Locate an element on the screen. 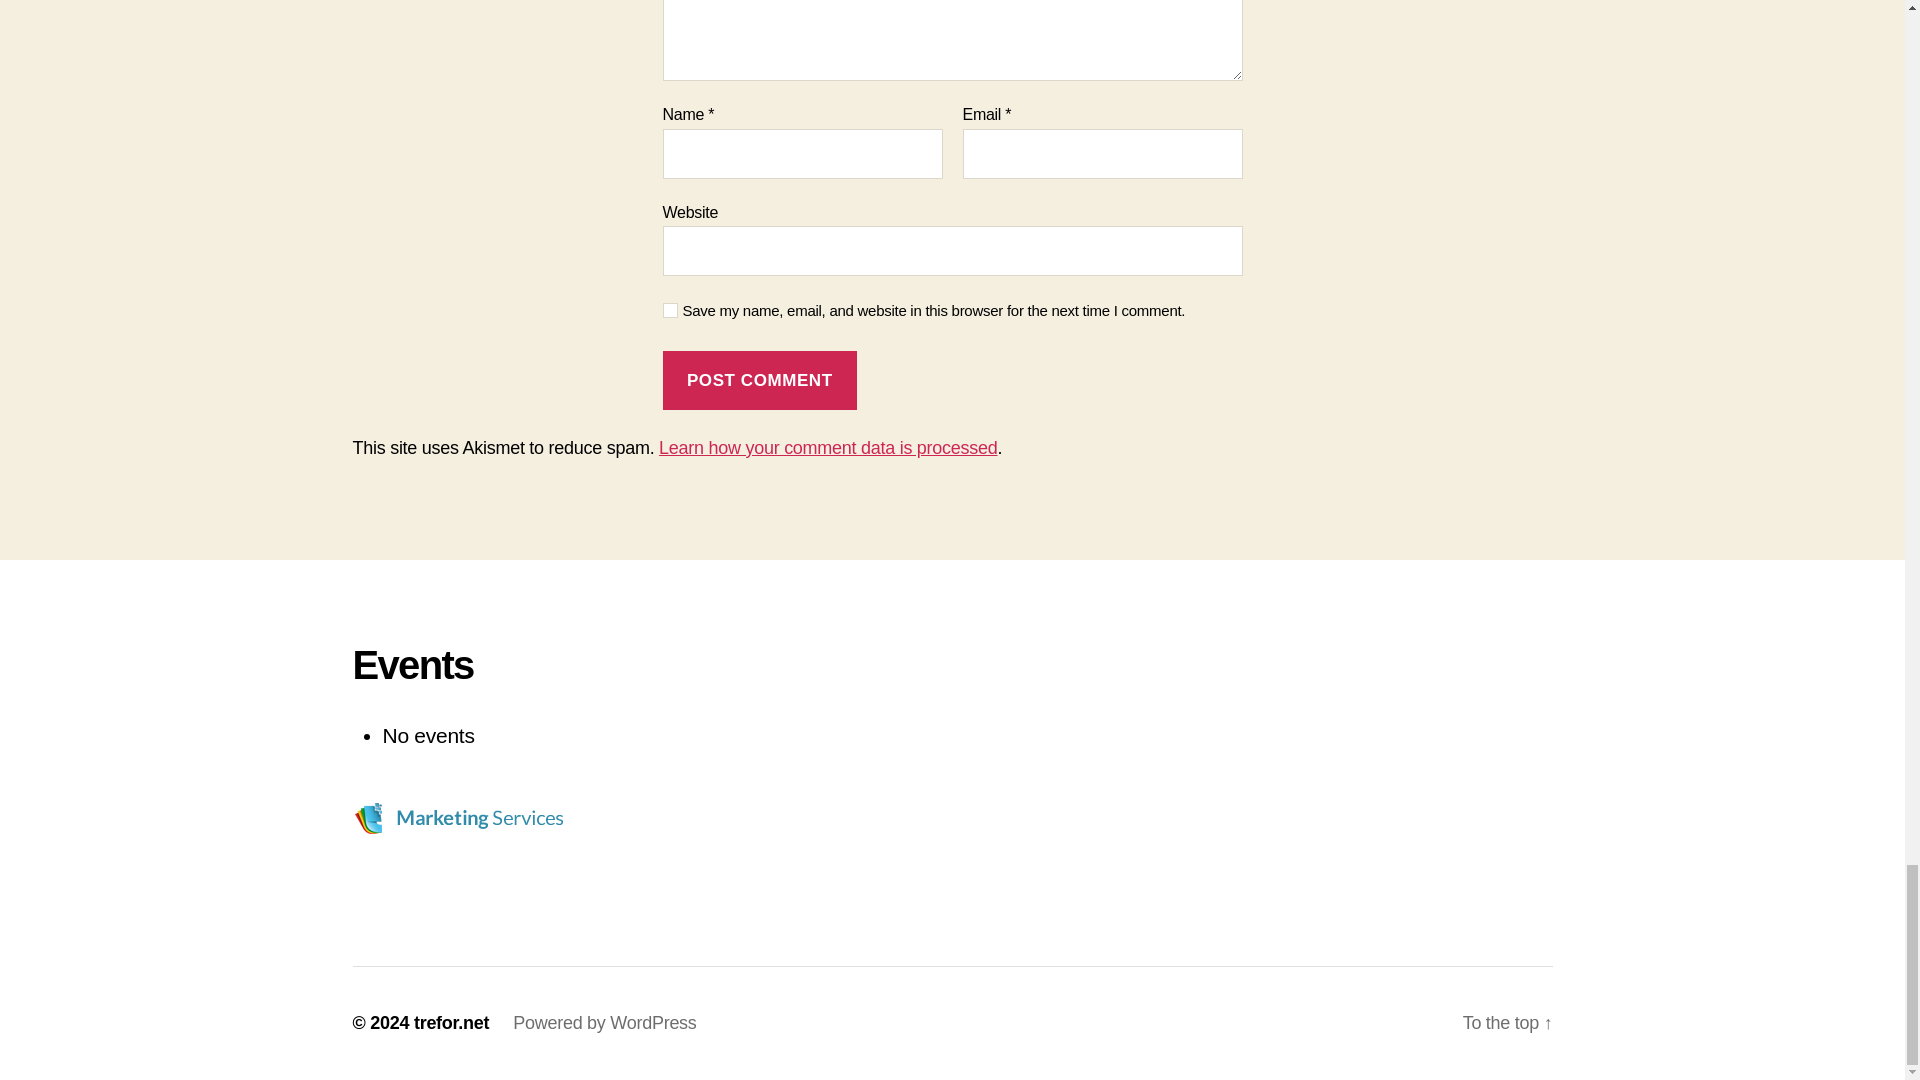  Post Comment is located at coordinates (759, 380).